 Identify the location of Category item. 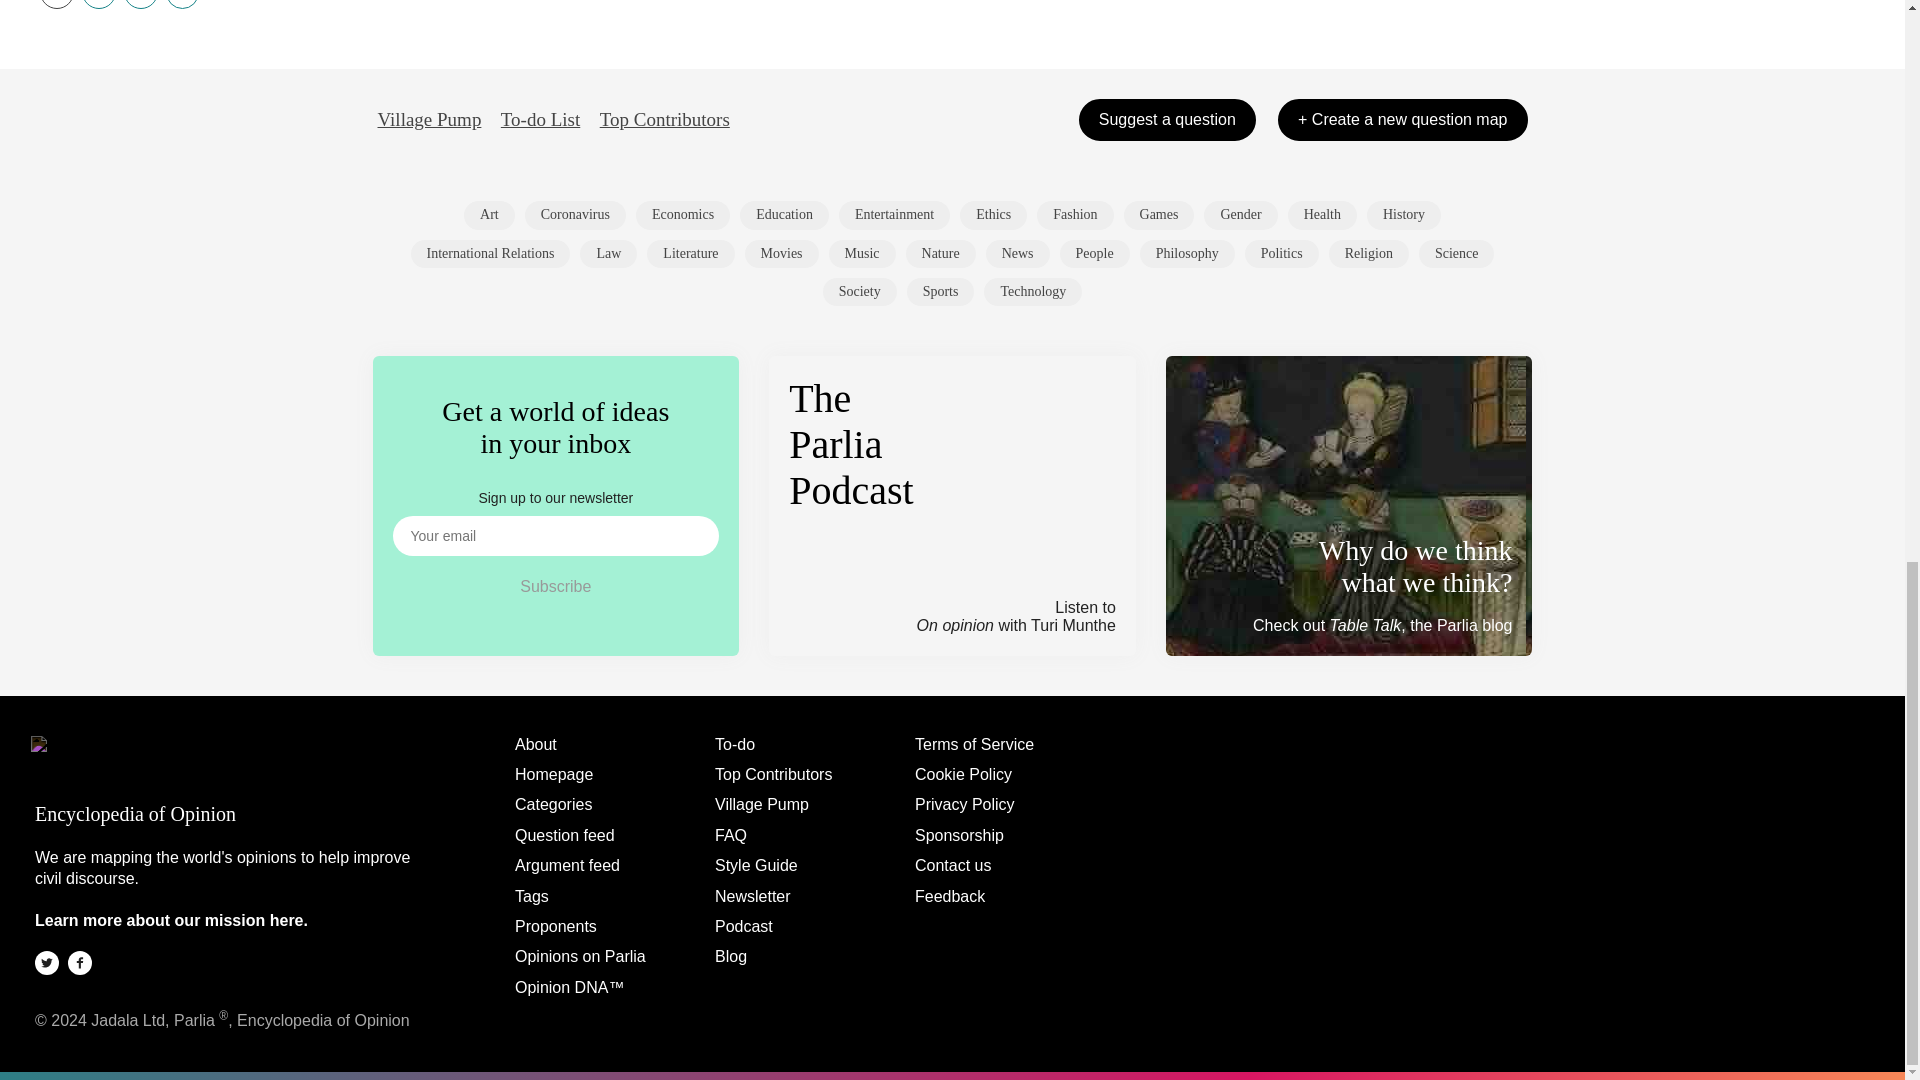
(862, 253).